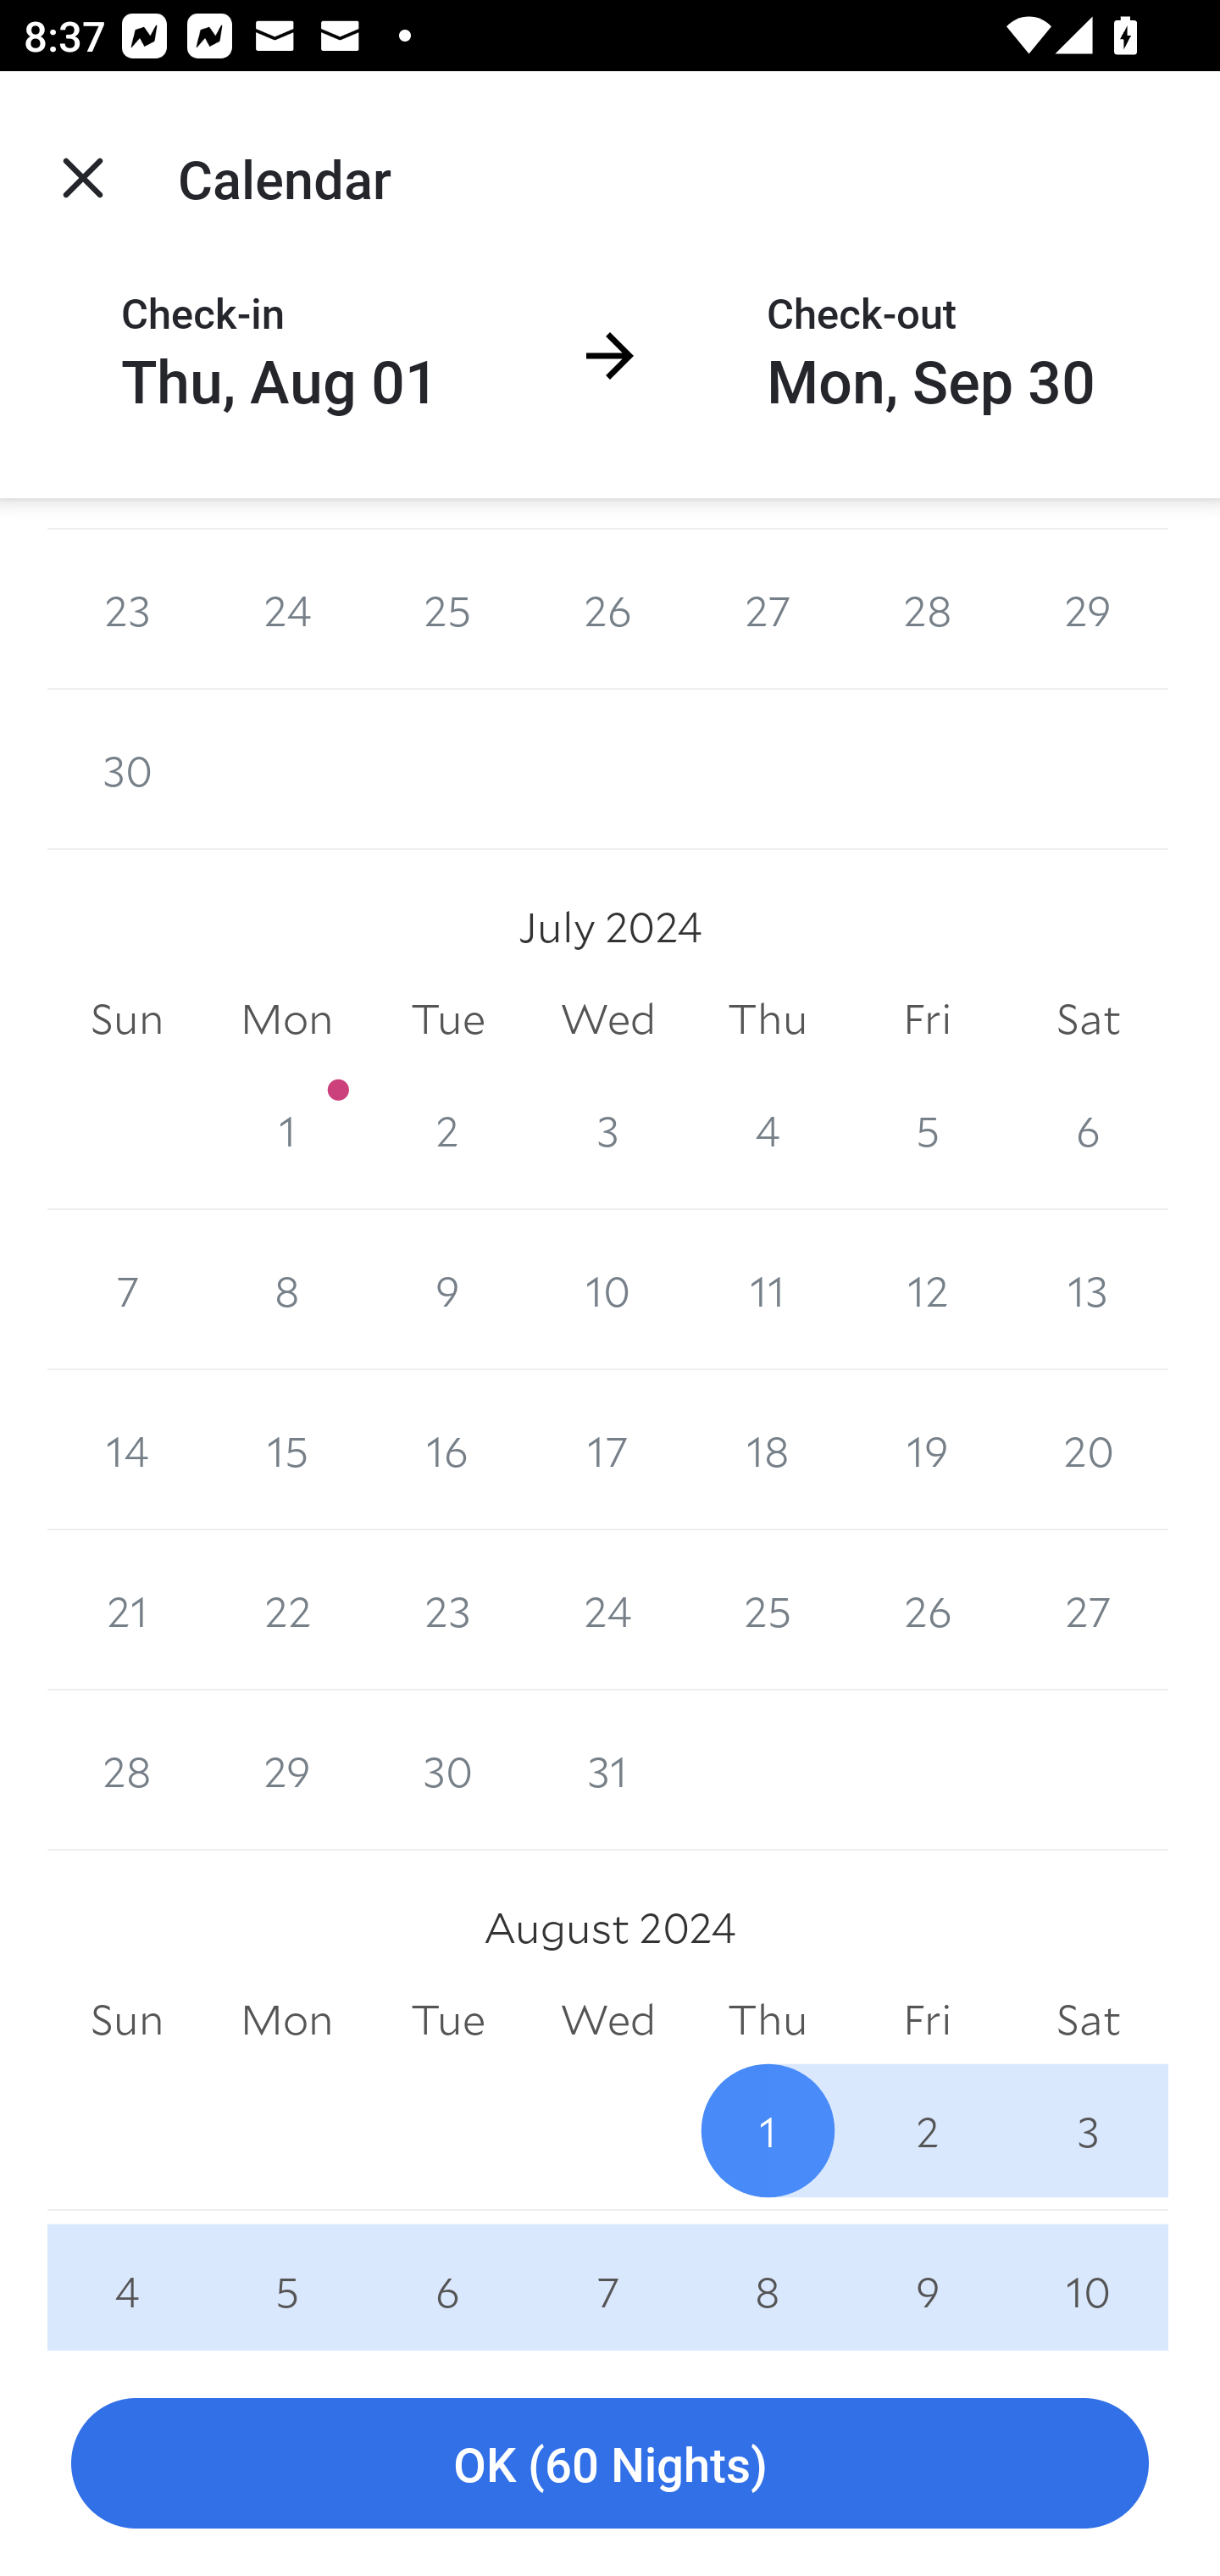  Describe the element at coordinates (127, 769) in the screenshot. I see `30 30 June 2024` at that location.